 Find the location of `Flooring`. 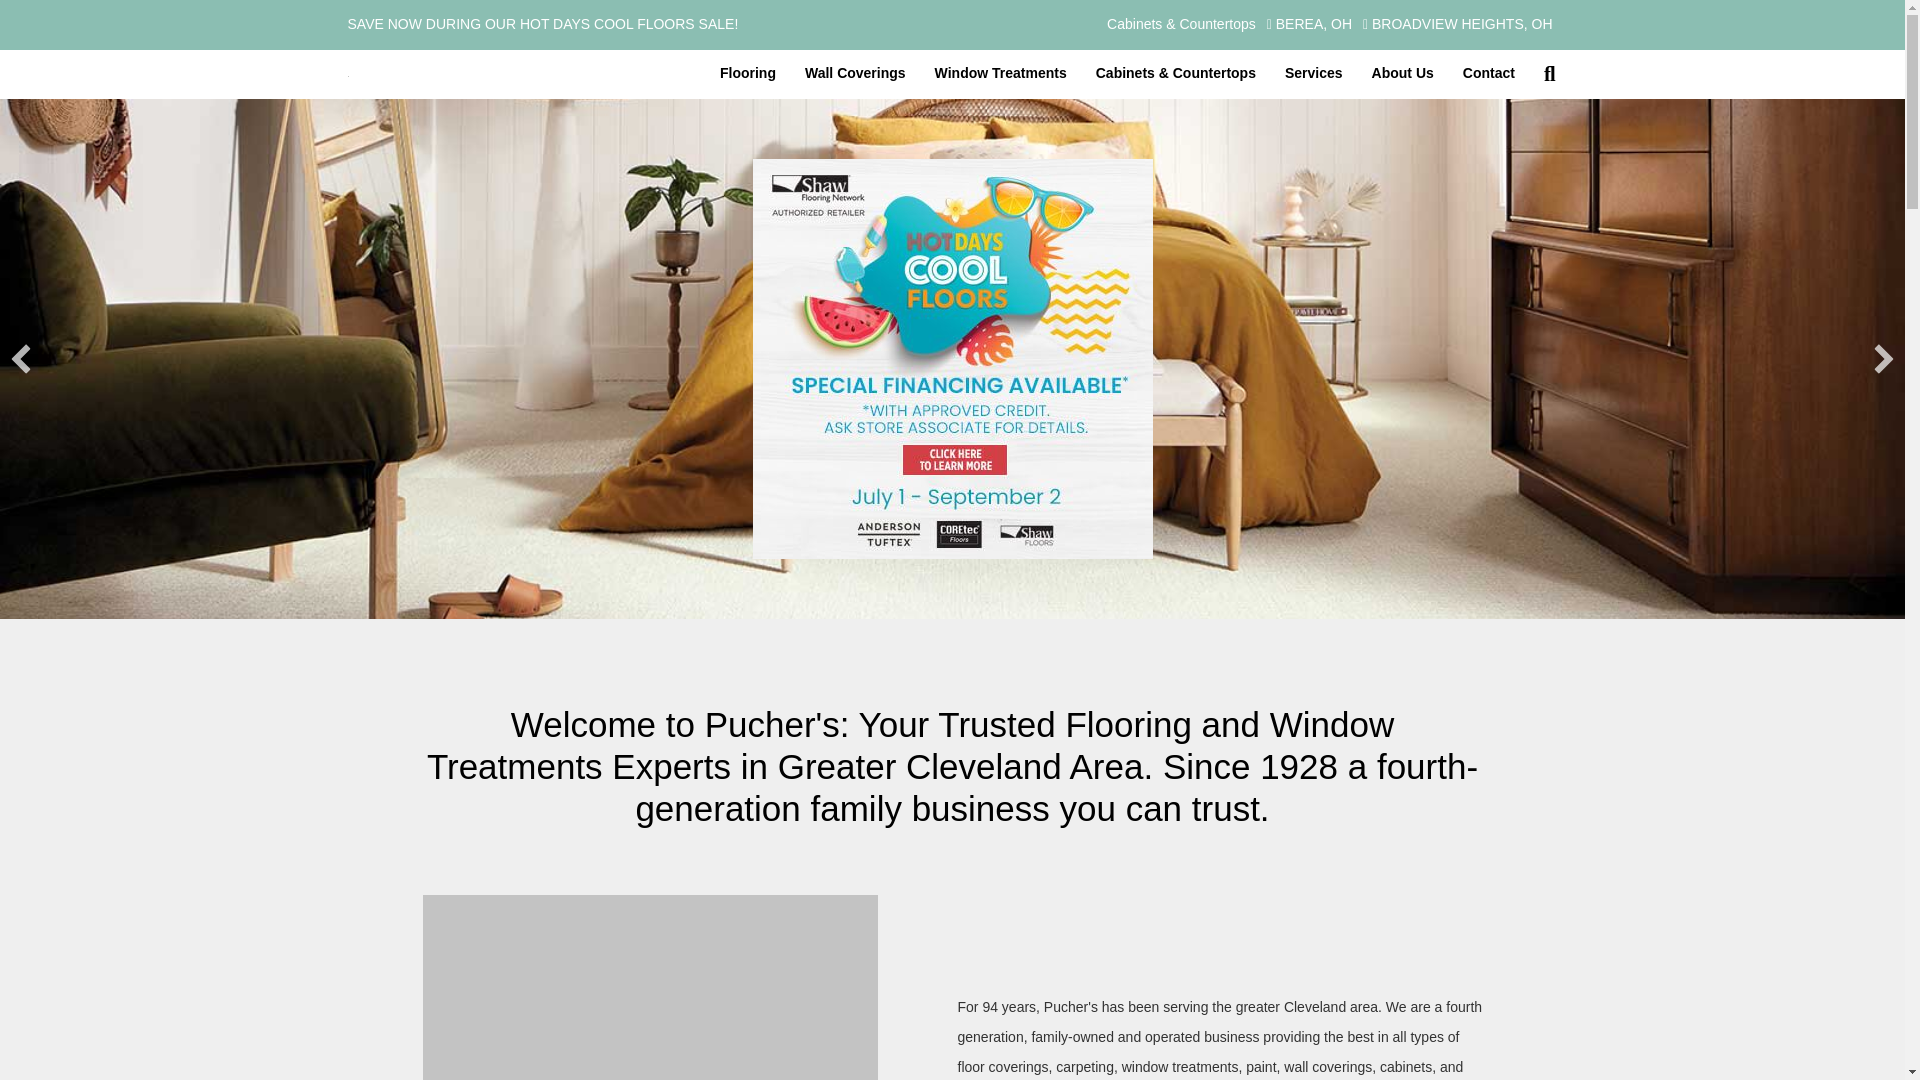

Flooring is located at coordinates (748, 74).